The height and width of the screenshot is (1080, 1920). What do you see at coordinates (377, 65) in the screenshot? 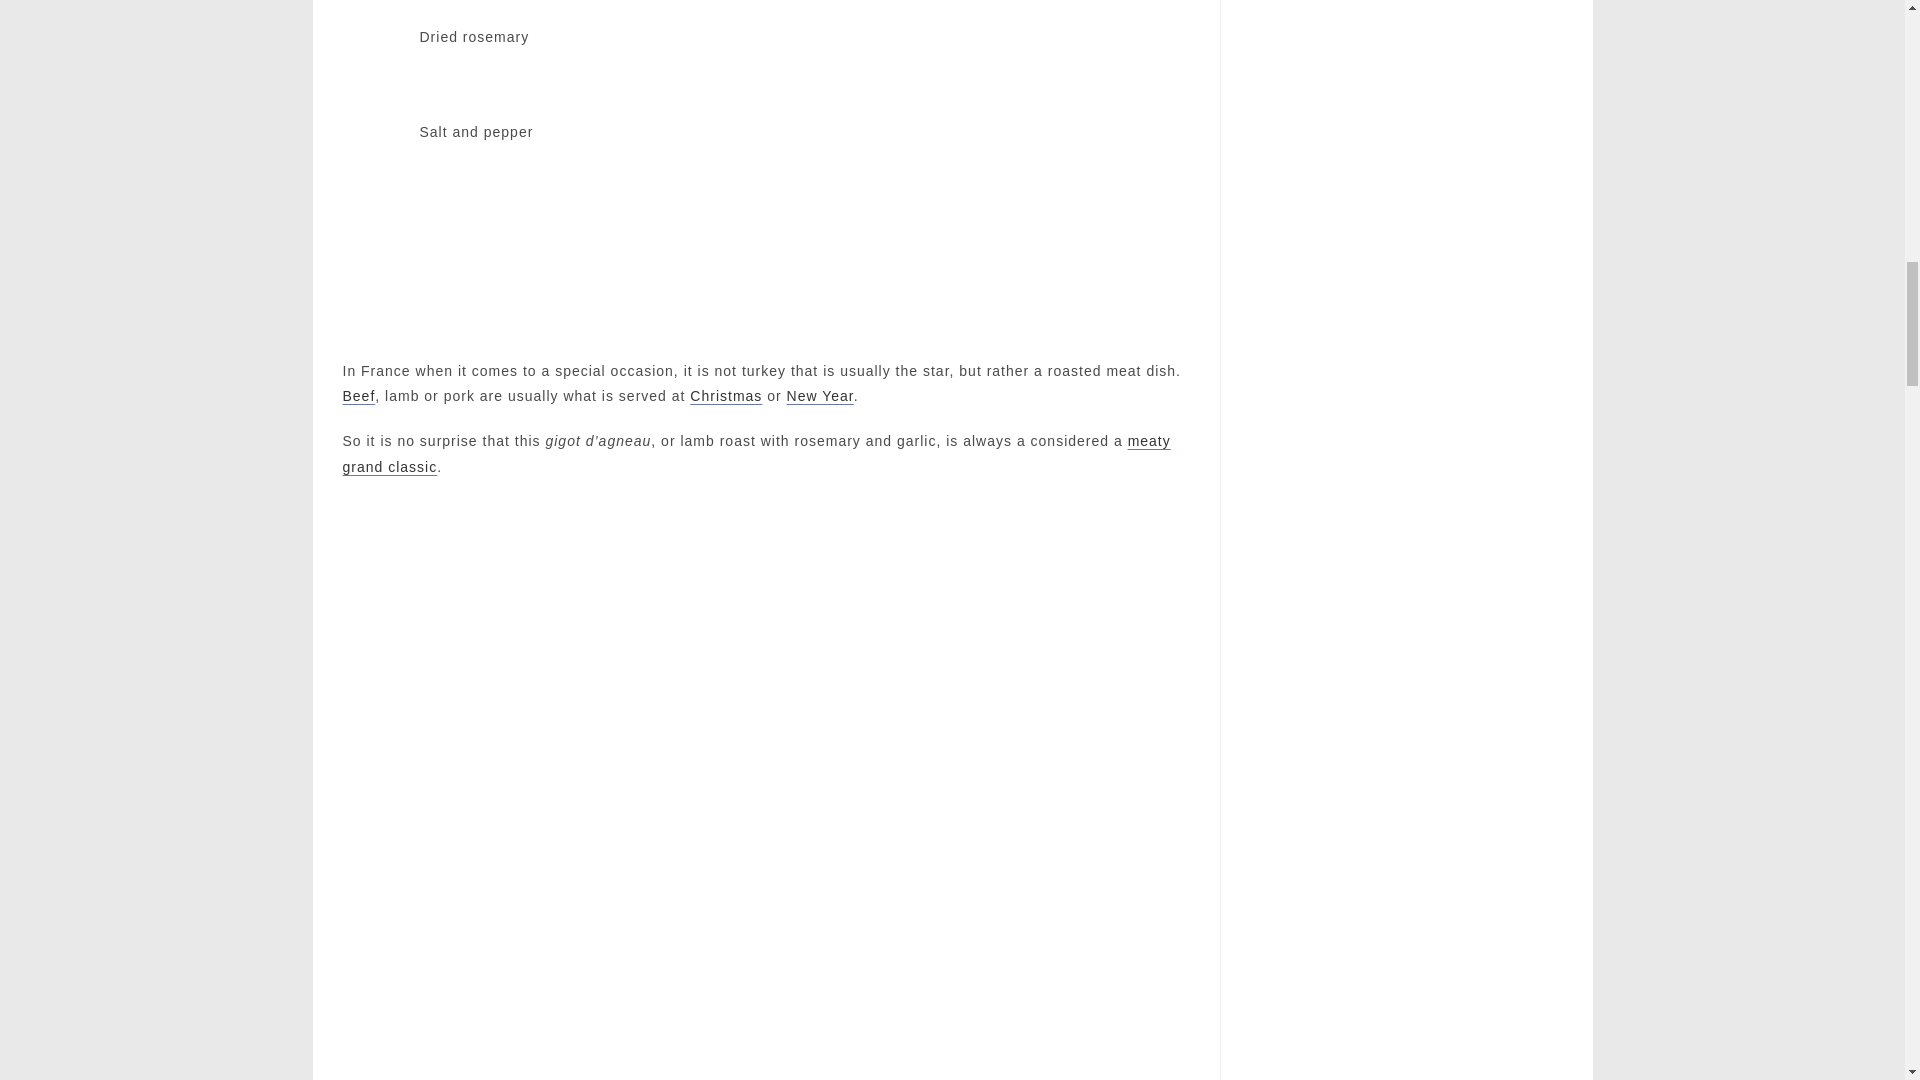
I see `Lamb roast with garlic and rosemary 9` at bounding box center [377, 65].